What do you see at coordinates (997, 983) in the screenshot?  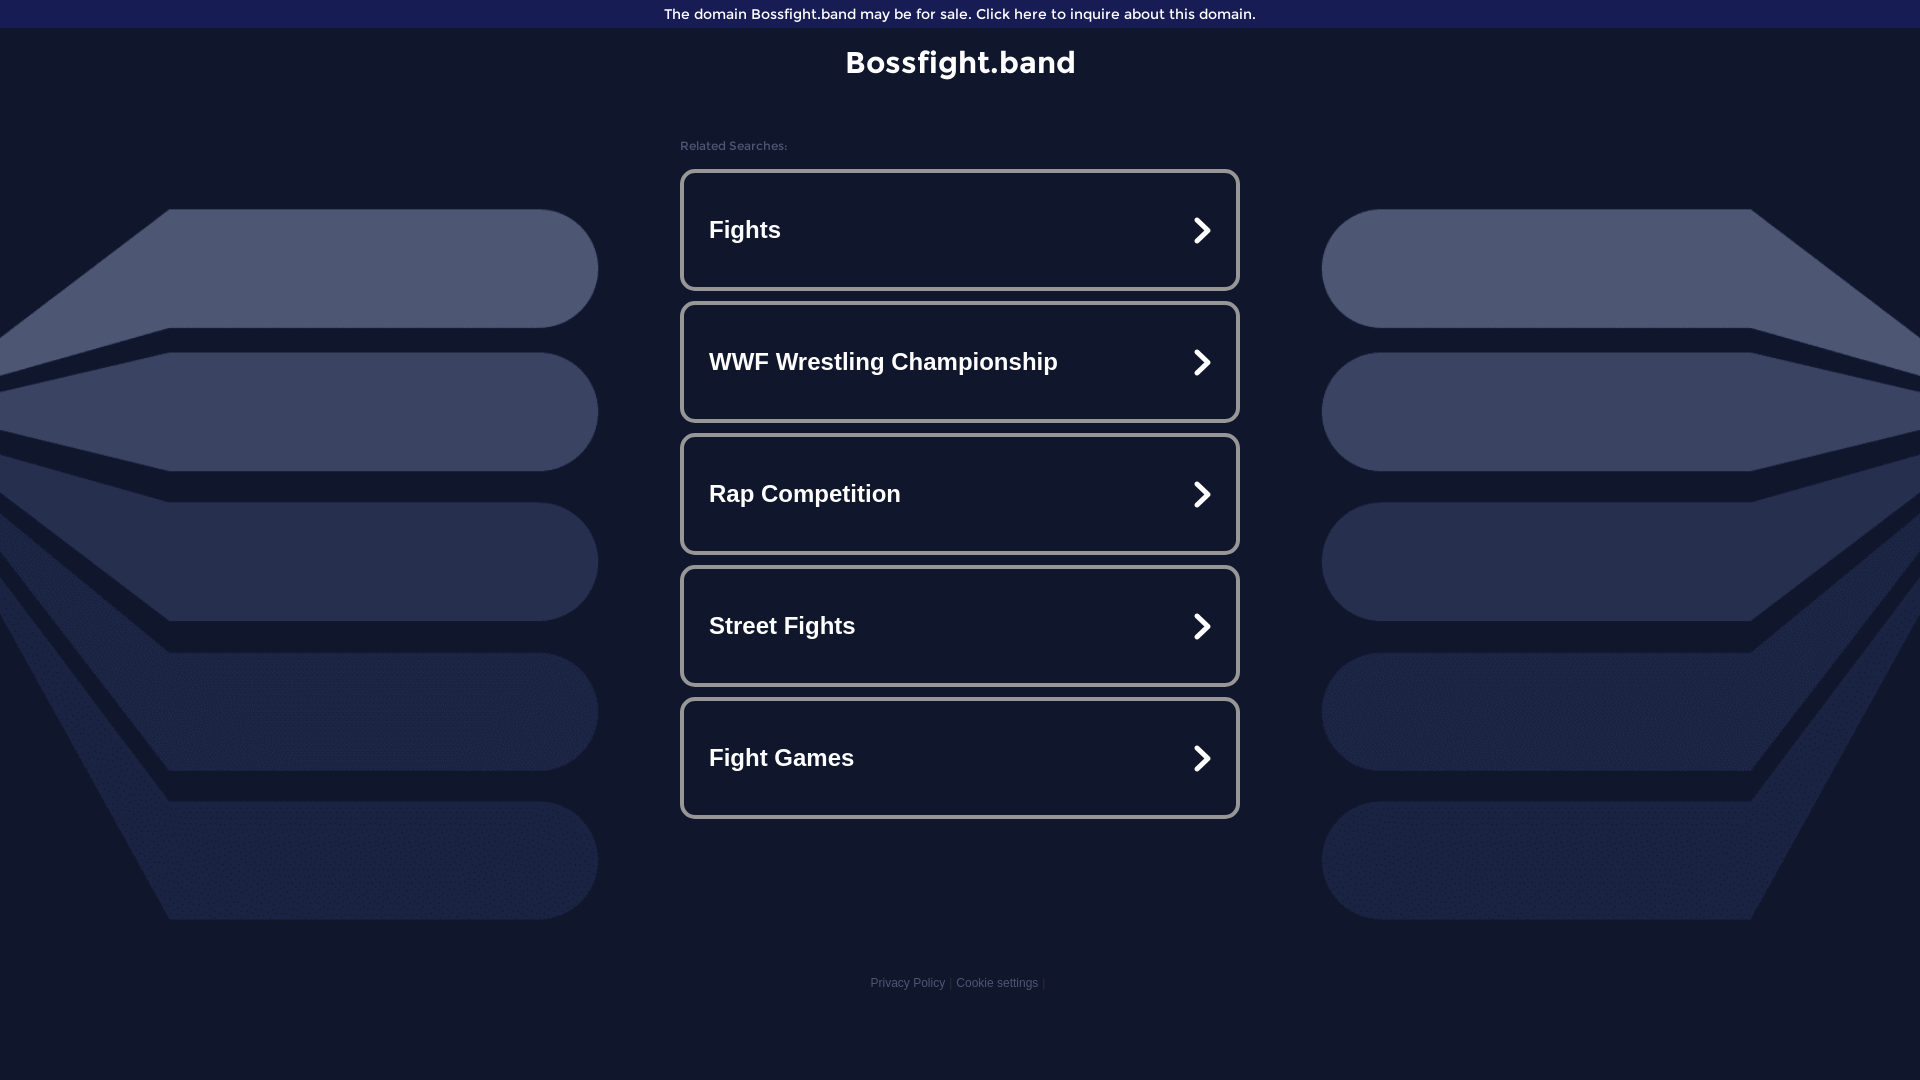 I see `Cookie settings` at bounding box center [997, 983].